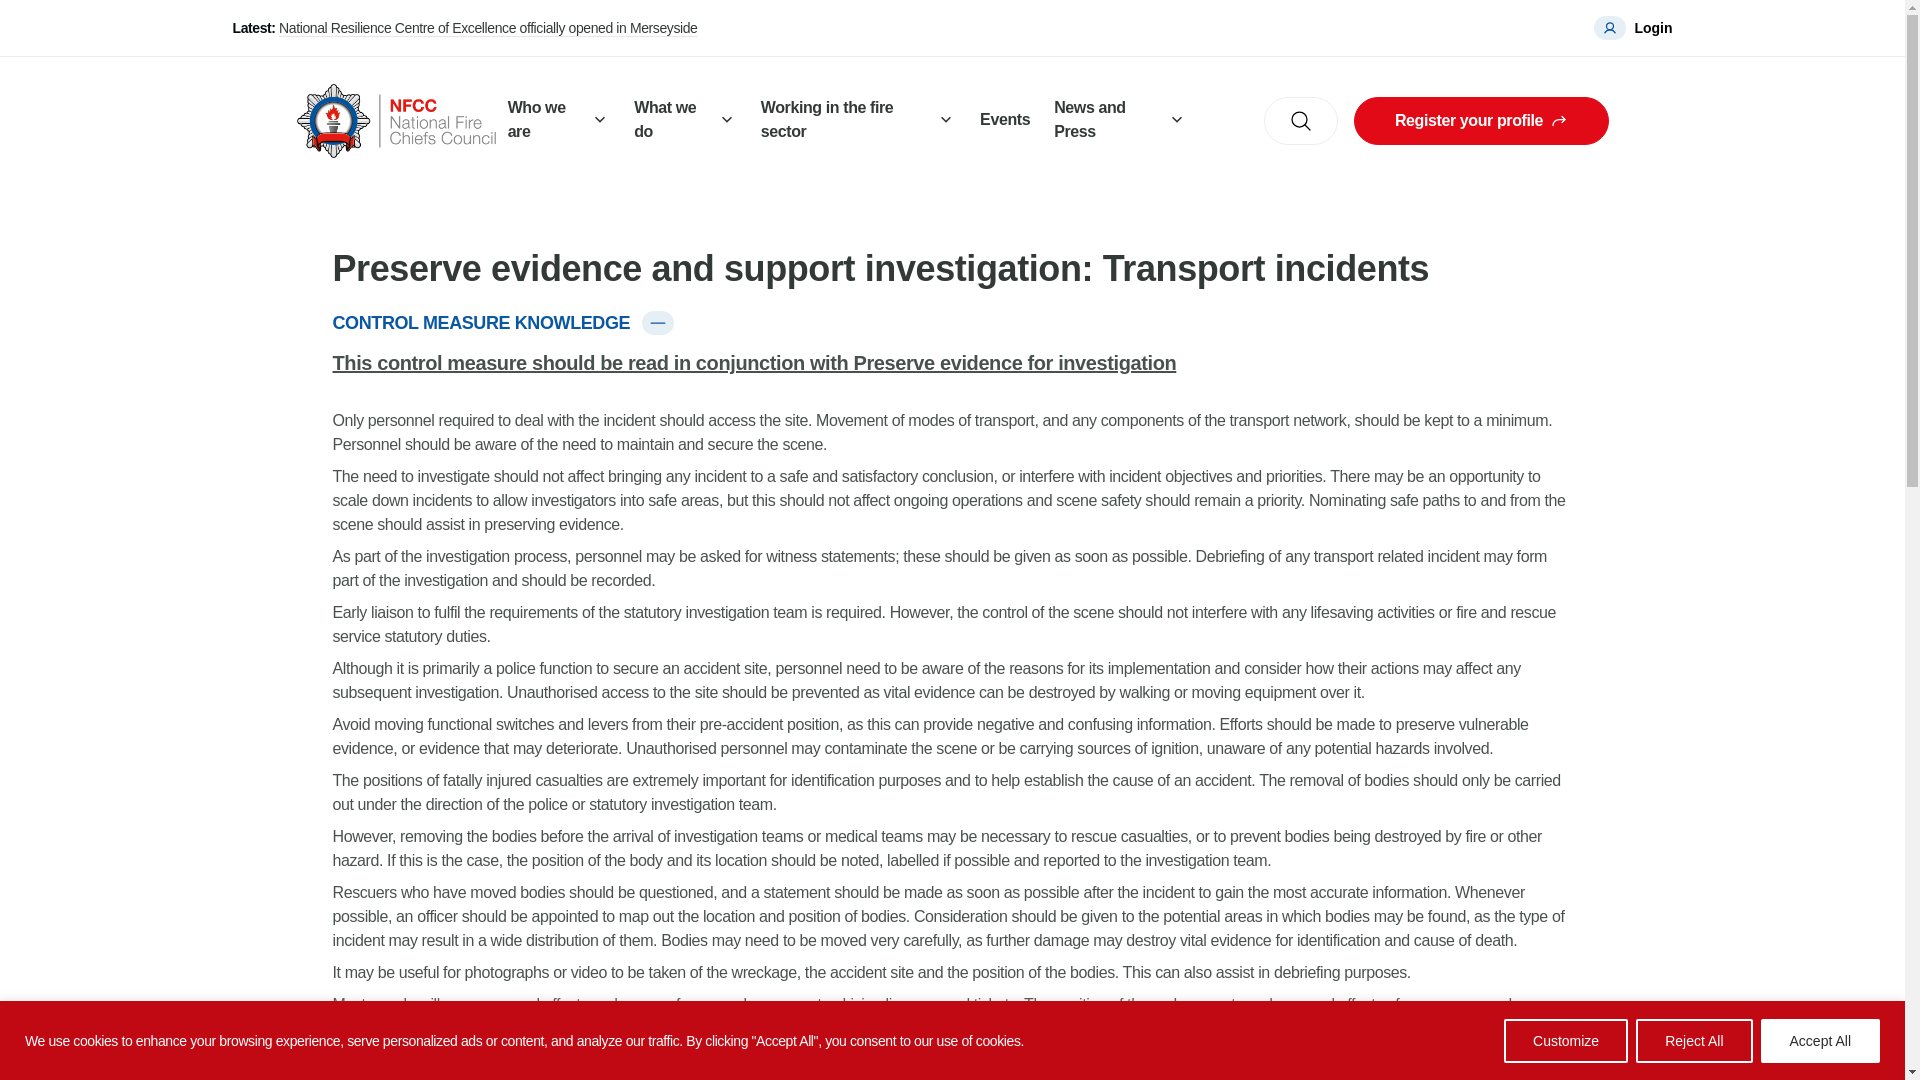 The image size is (1920, 1080). Describe the element at coordinates (1693, 1040) in the screenshot. I see `Reject All` at that location.